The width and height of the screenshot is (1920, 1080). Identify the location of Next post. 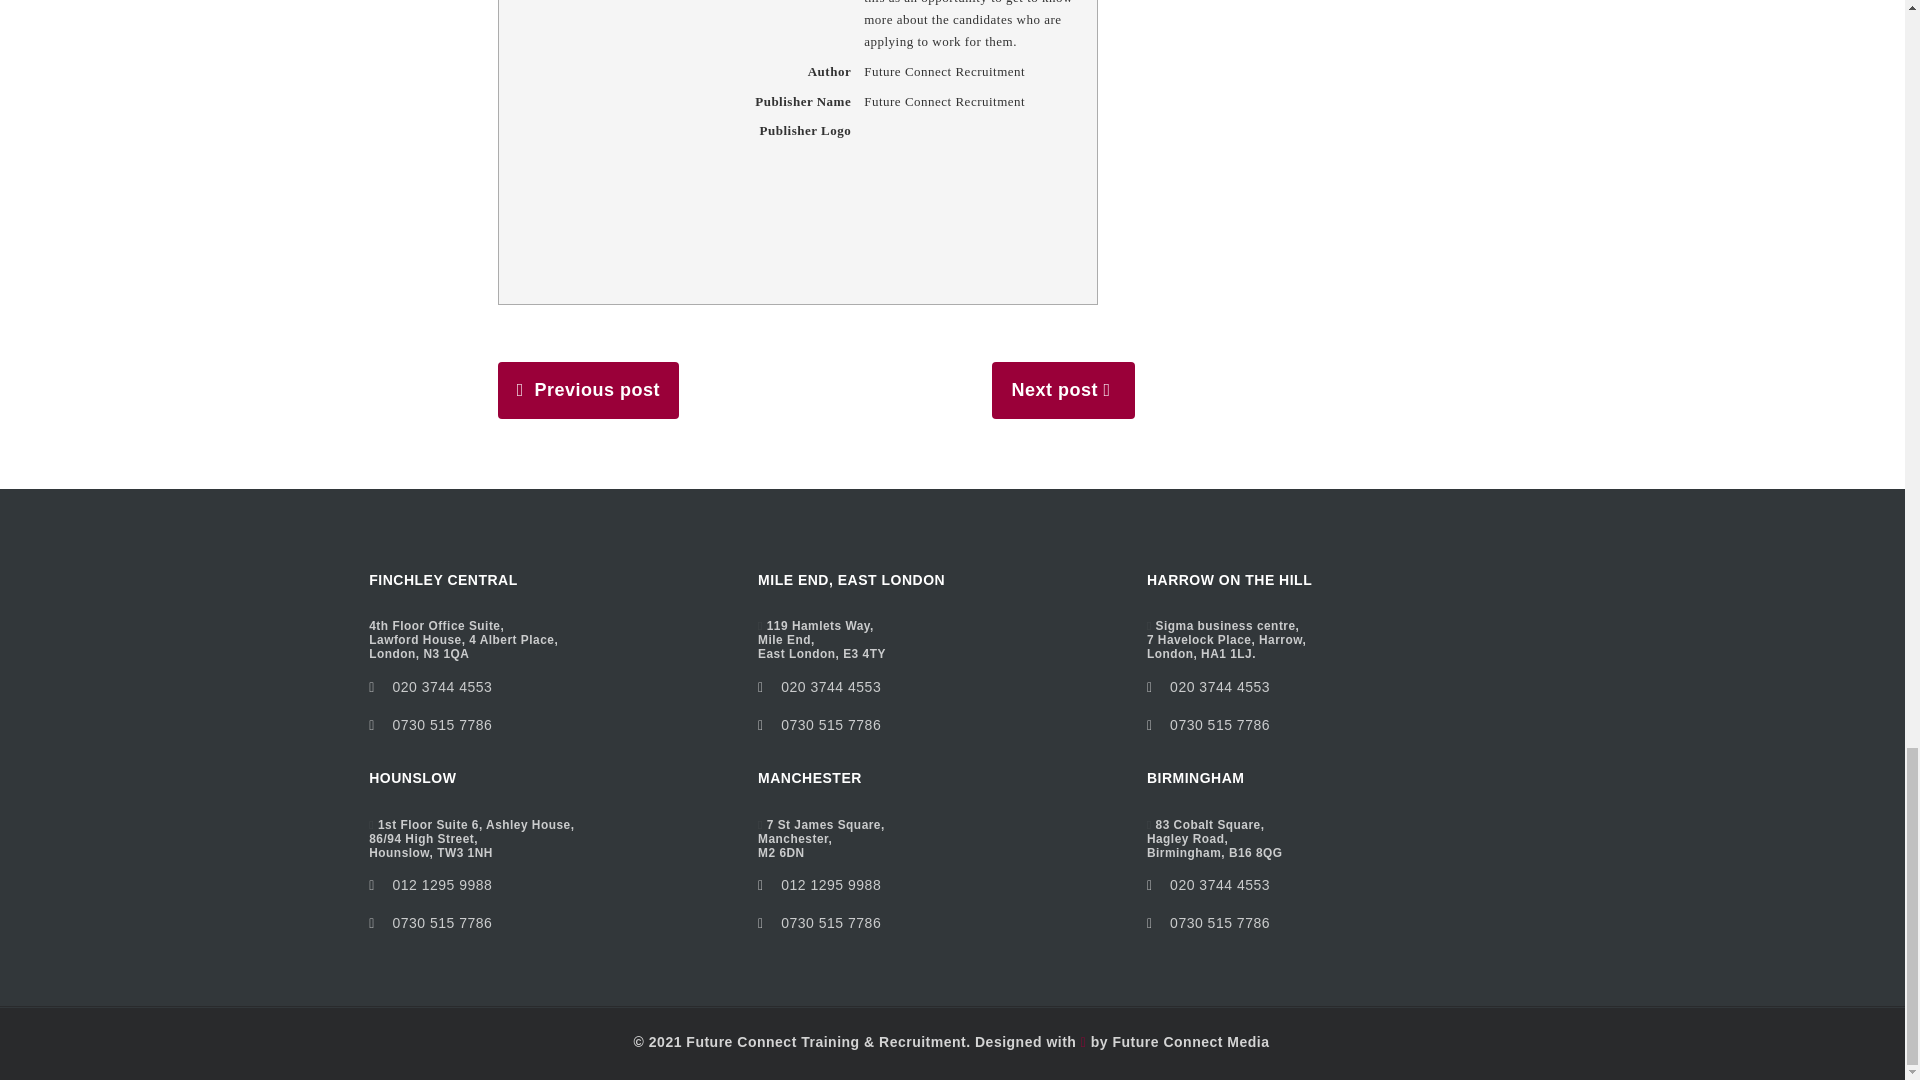
(430, 725).